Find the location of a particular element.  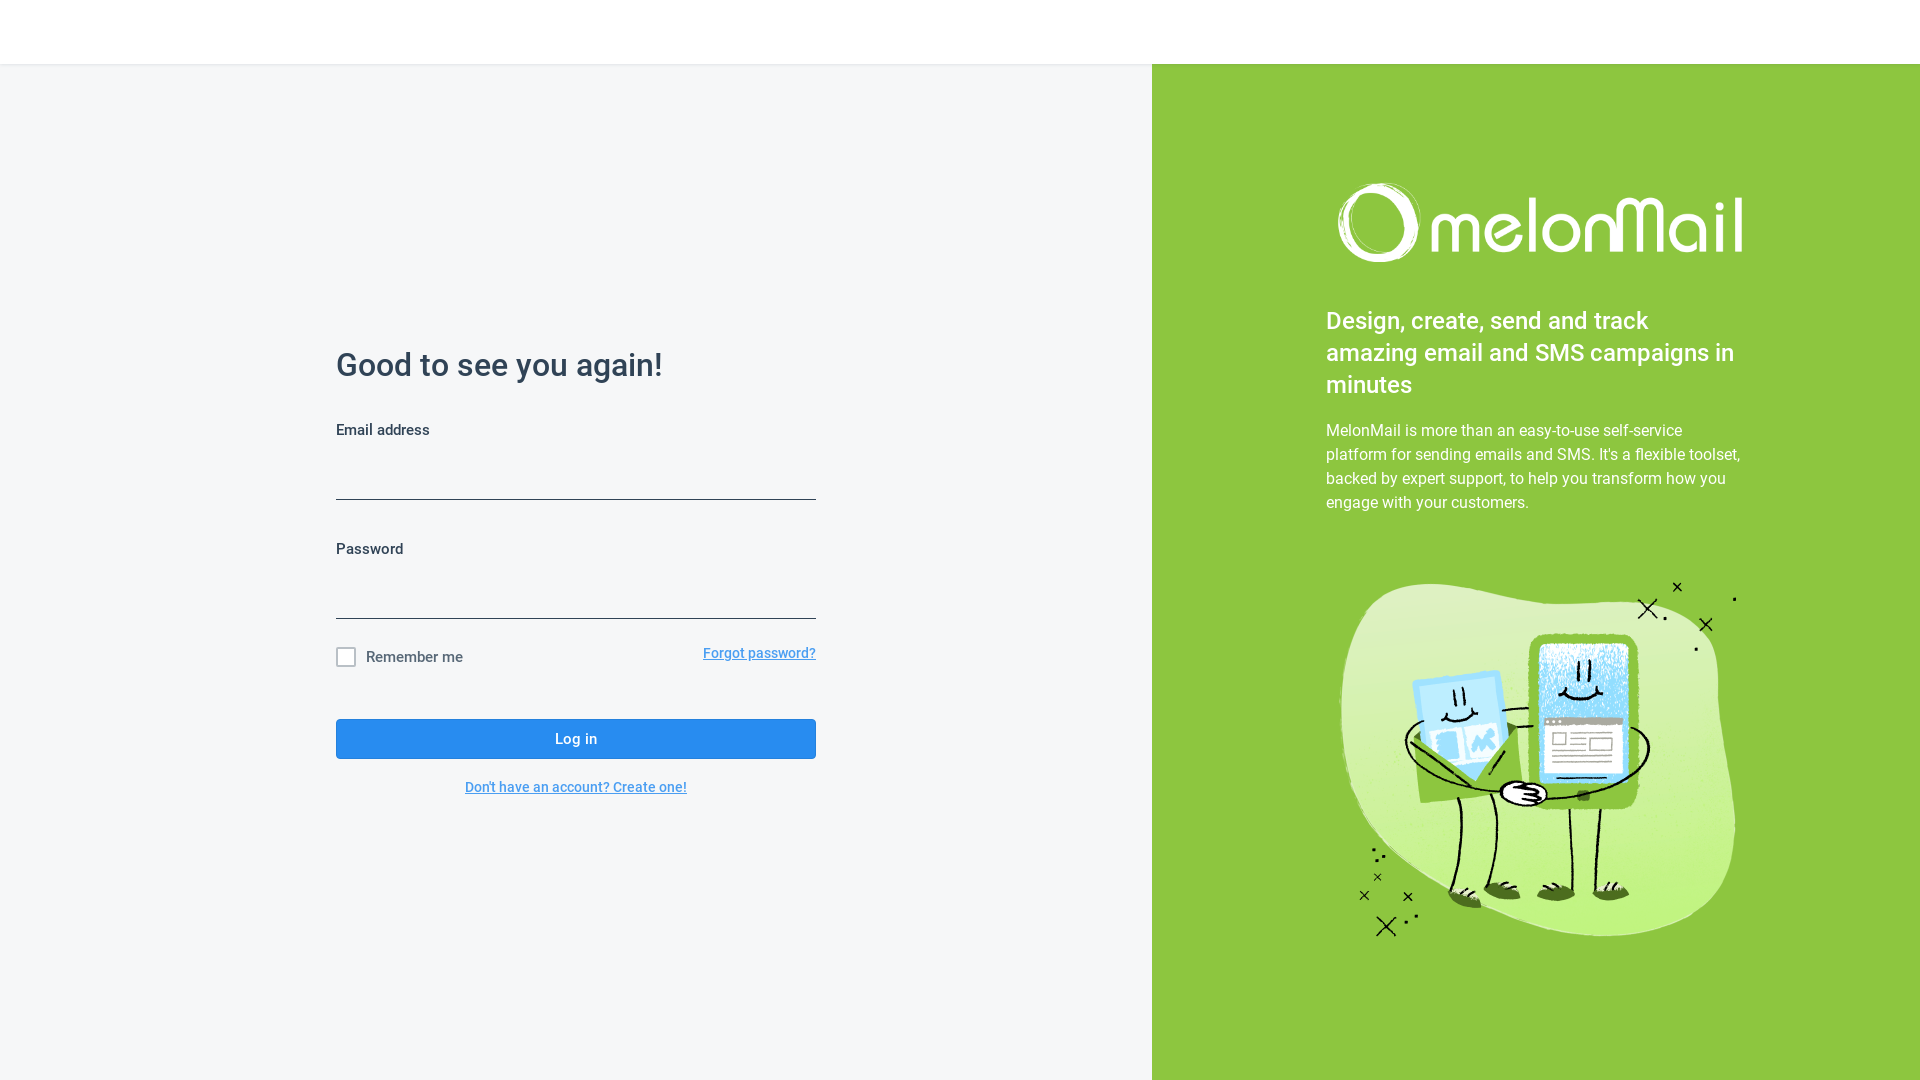

Forgot password? is located at coordinates (760, 657).